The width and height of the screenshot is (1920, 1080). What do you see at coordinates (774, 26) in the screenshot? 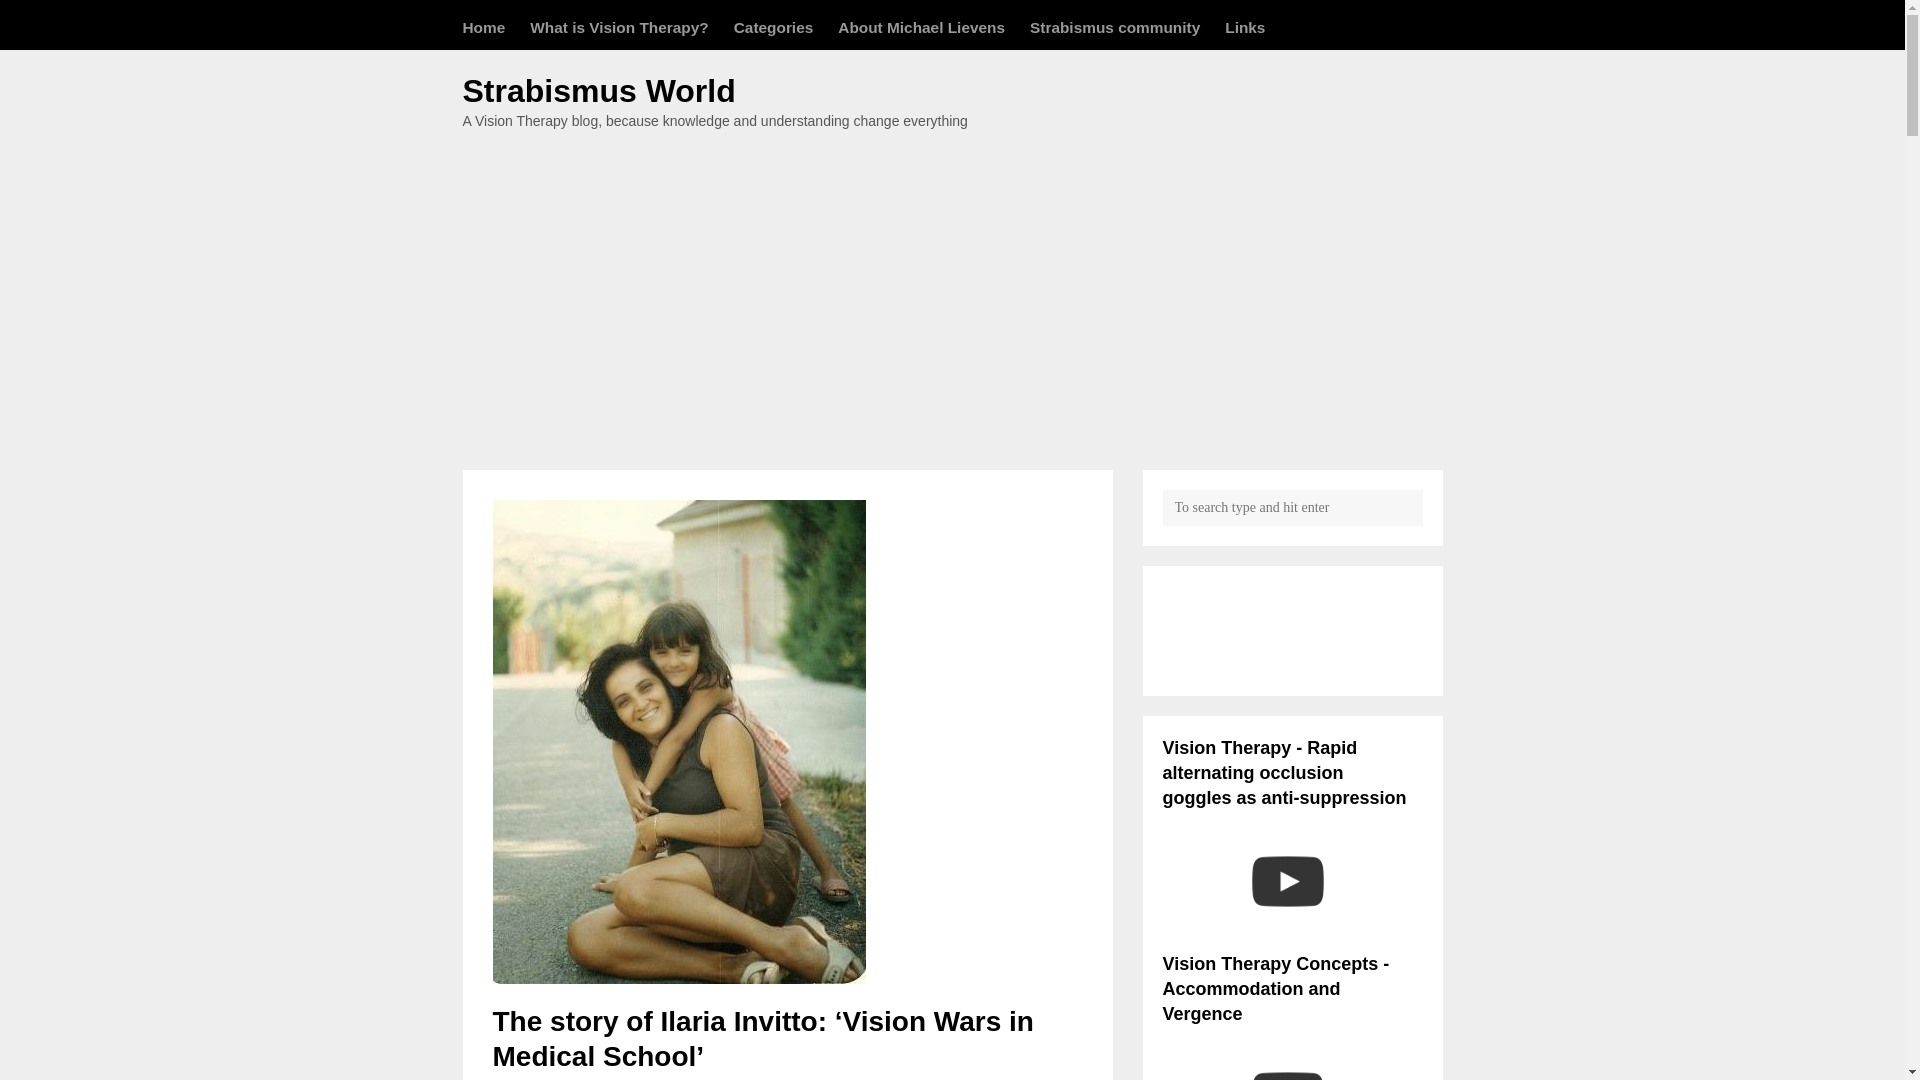
I see `Categories` at bounding box center [774, 26].